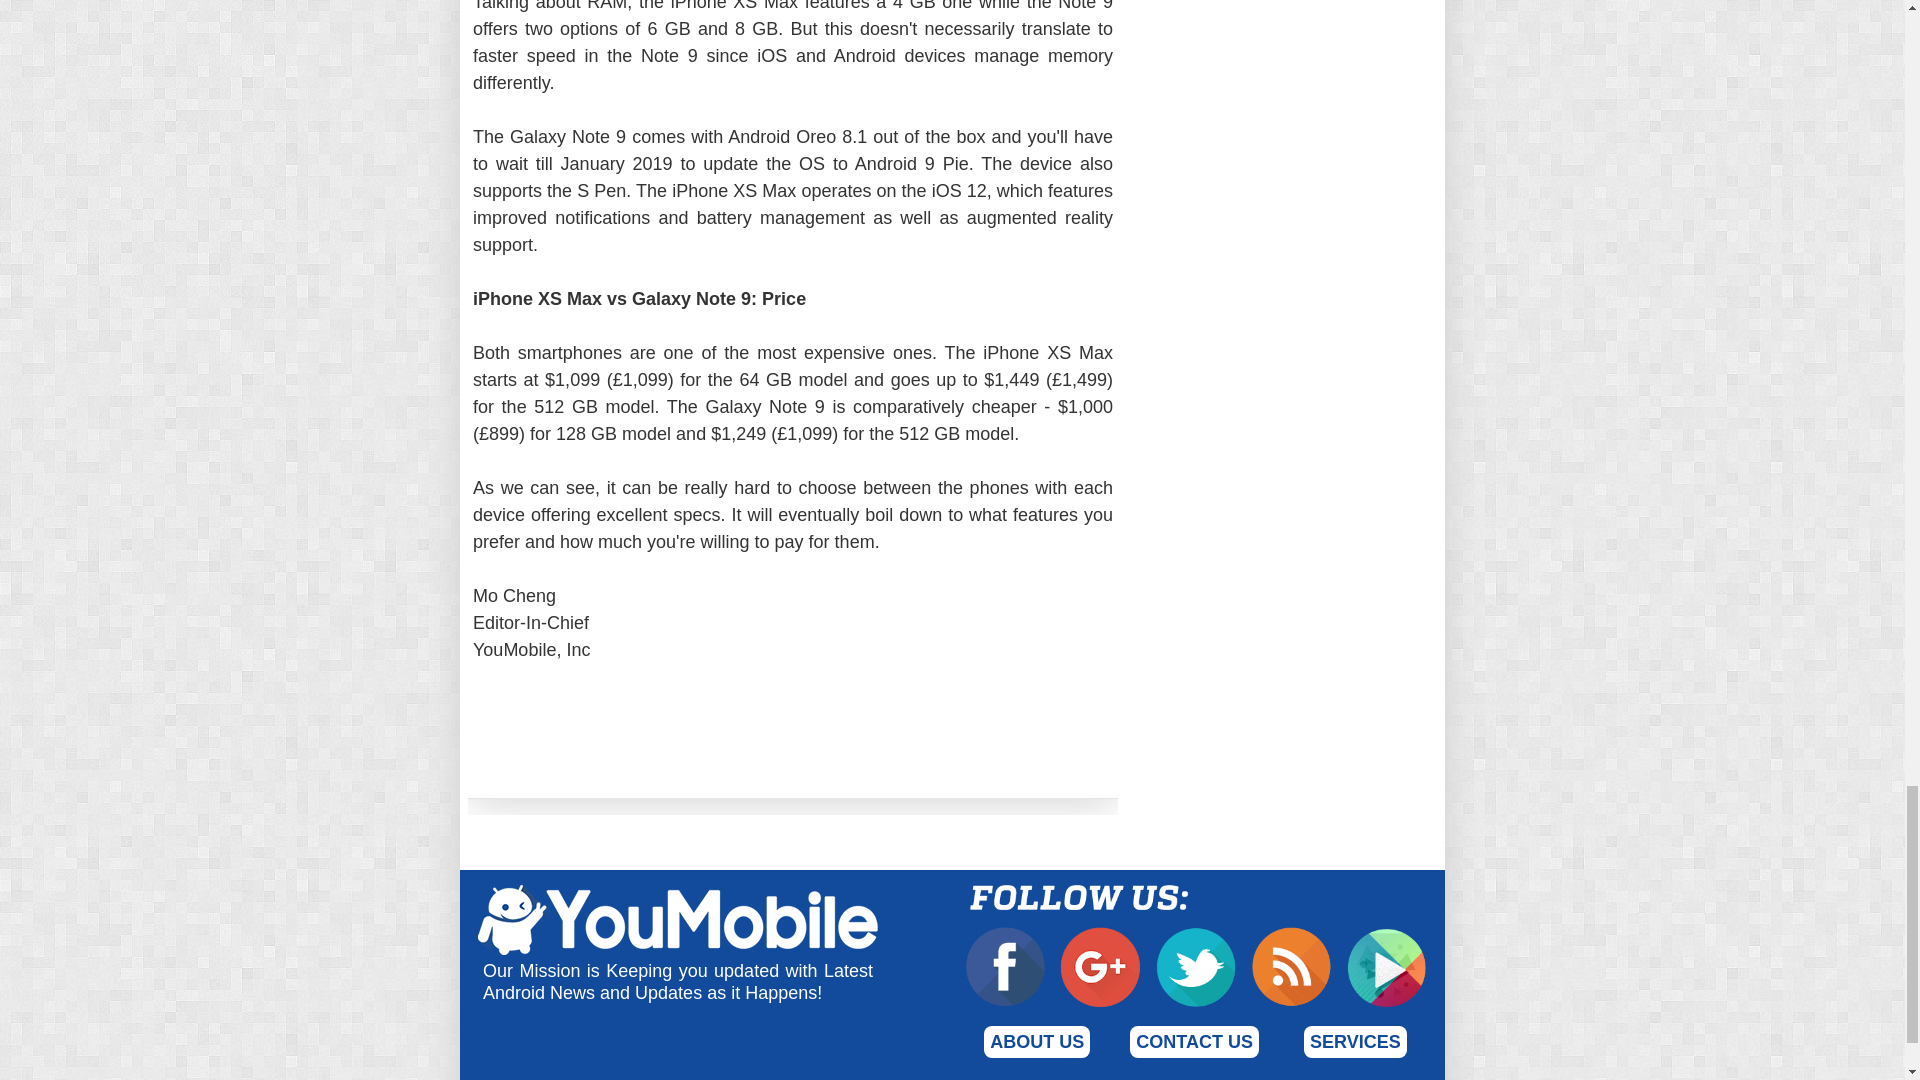 Image resolution: width=1920 pixels, height=1080 pixels. I want to click on Share This Article on Facebook, so click(578, 734).